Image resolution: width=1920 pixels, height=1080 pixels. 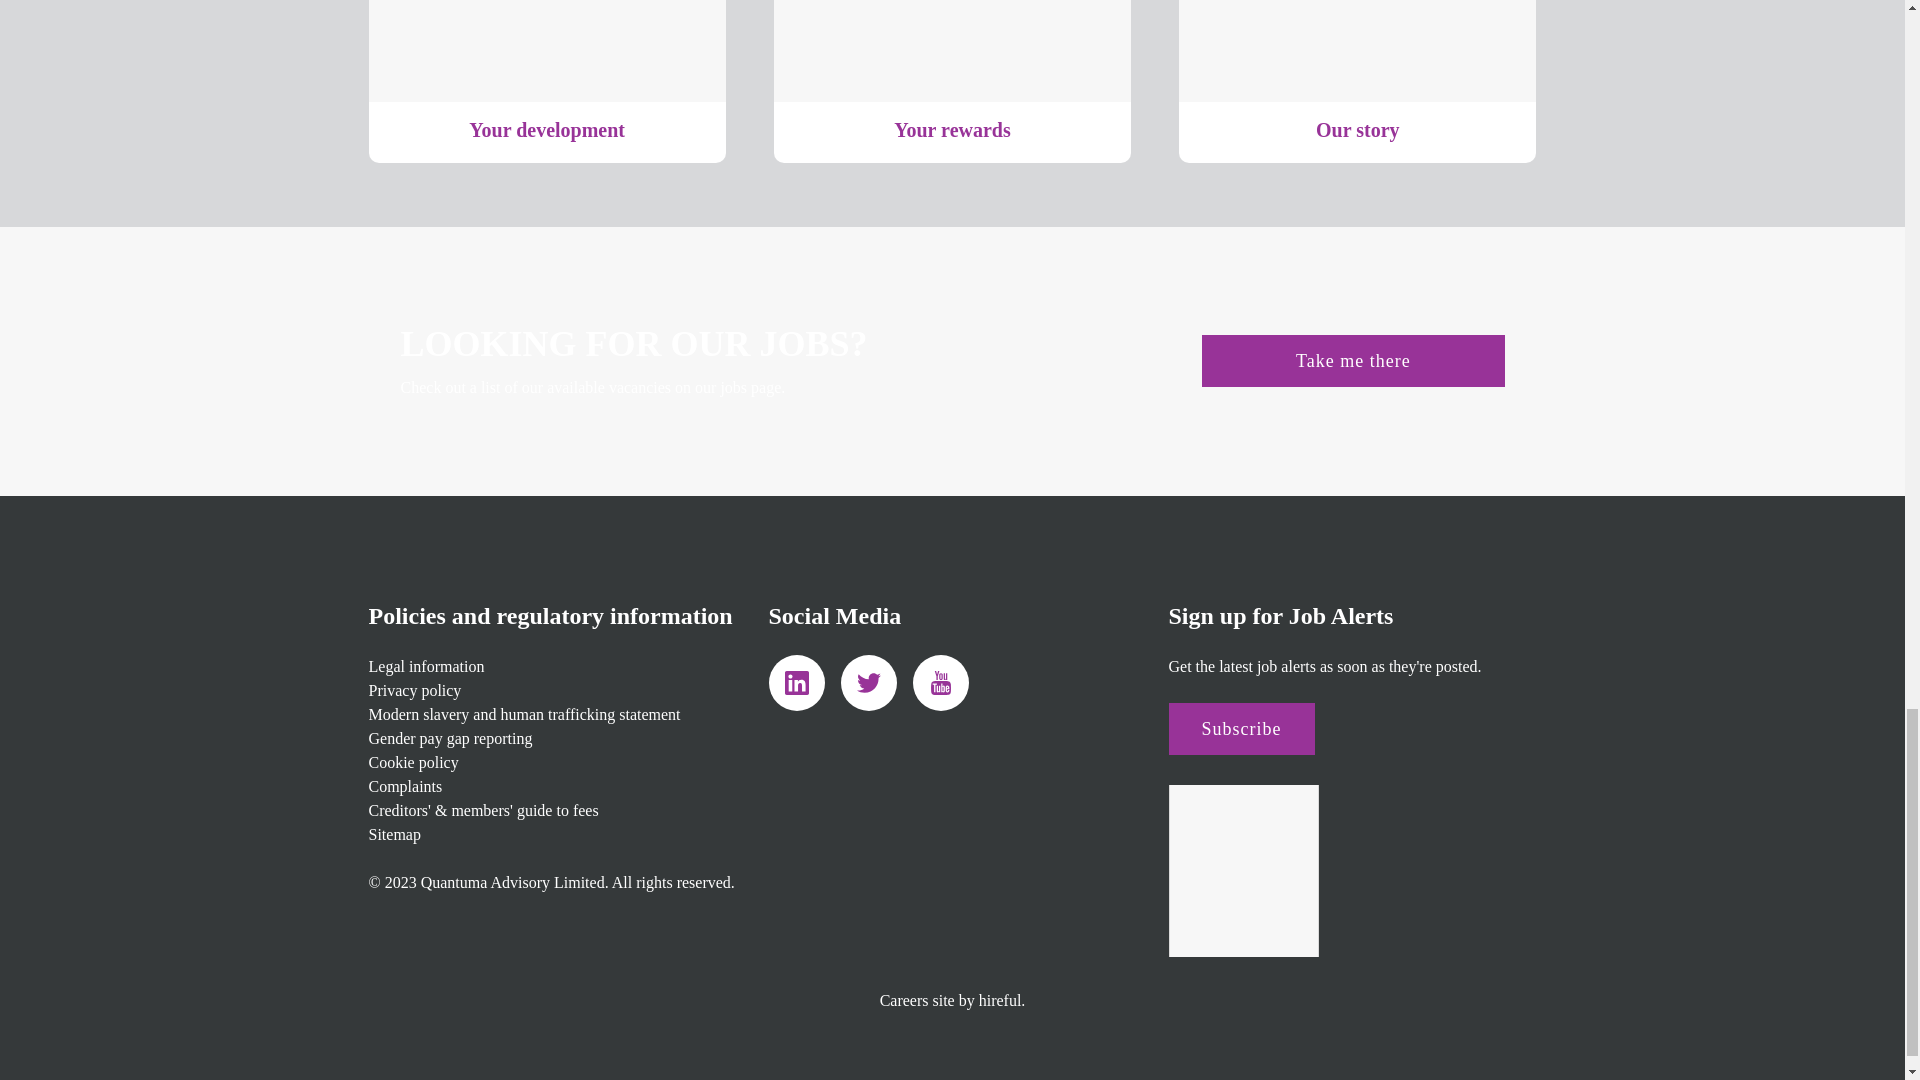 I want to click on Privacy policy, so click(x=414, y=690).